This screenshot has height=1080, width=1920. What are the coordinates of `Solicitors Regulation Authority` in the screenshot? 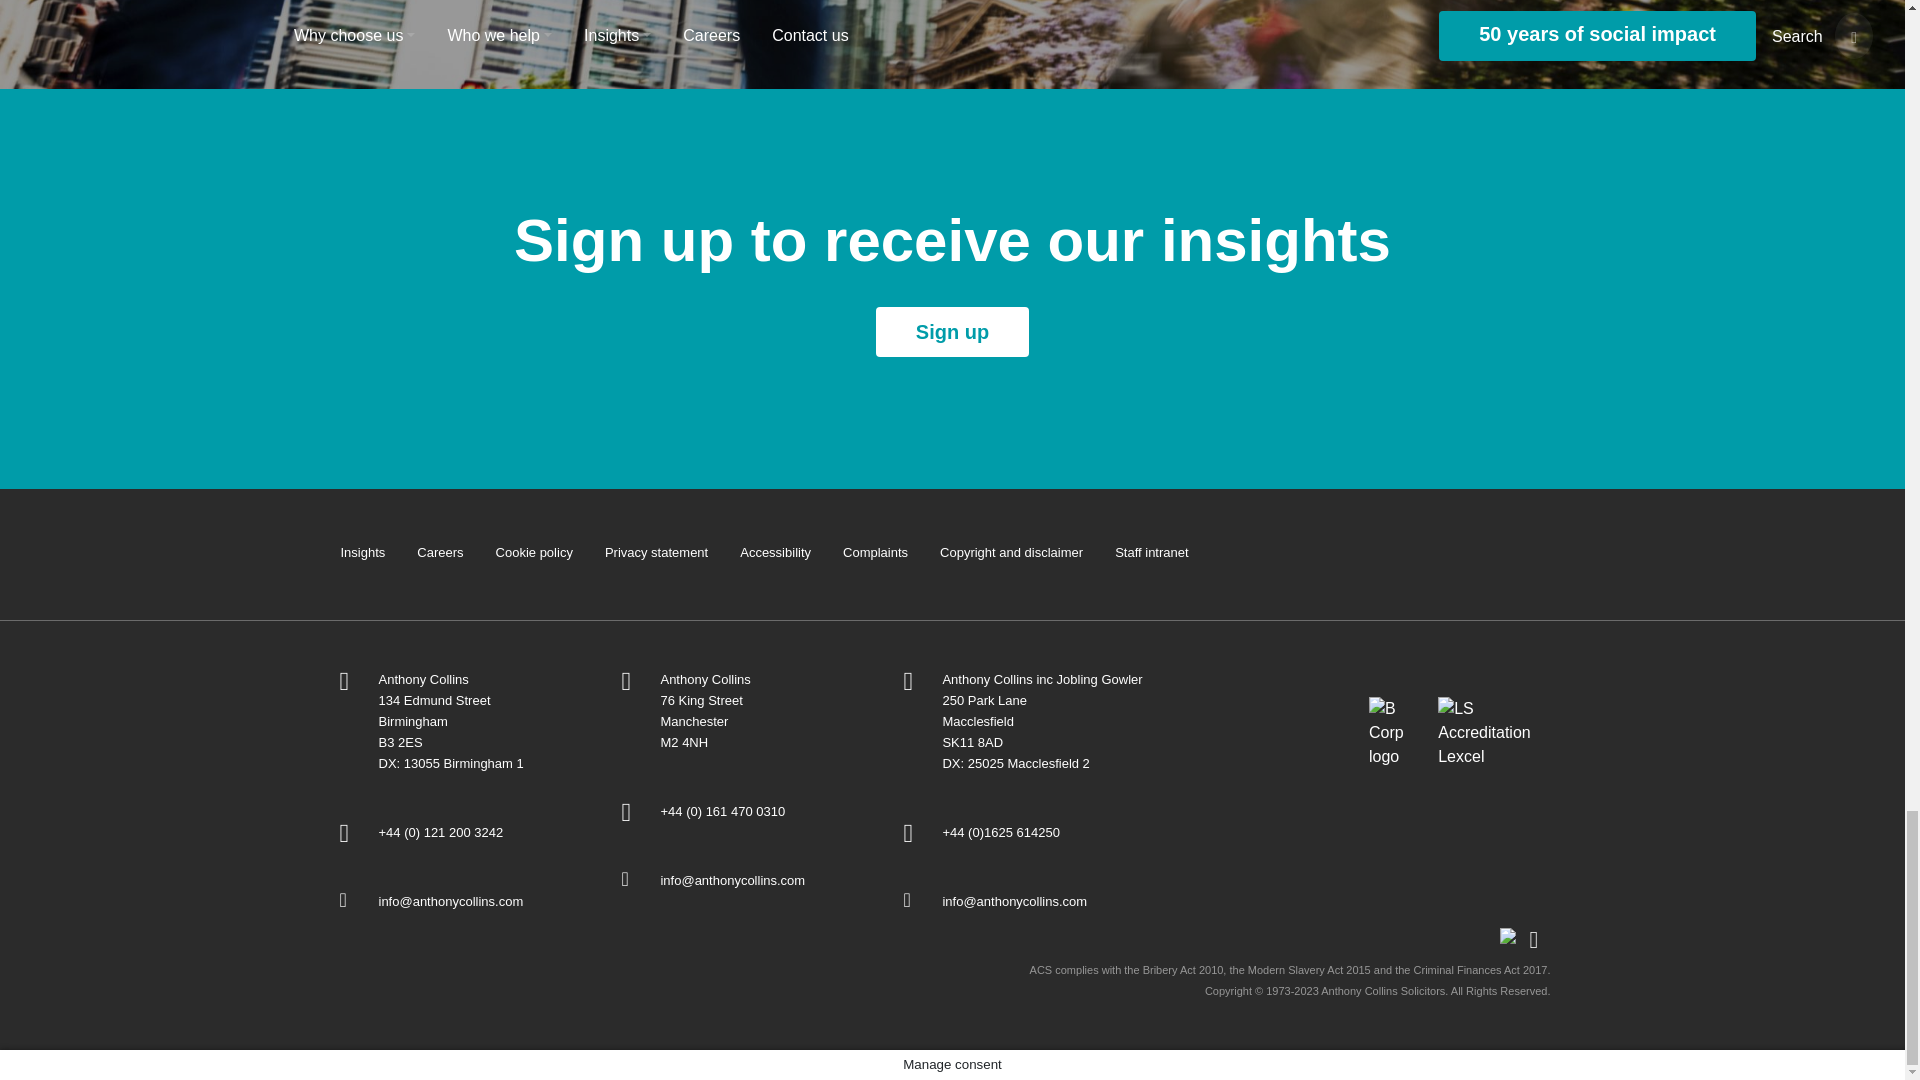 It's located at (1268, 718).